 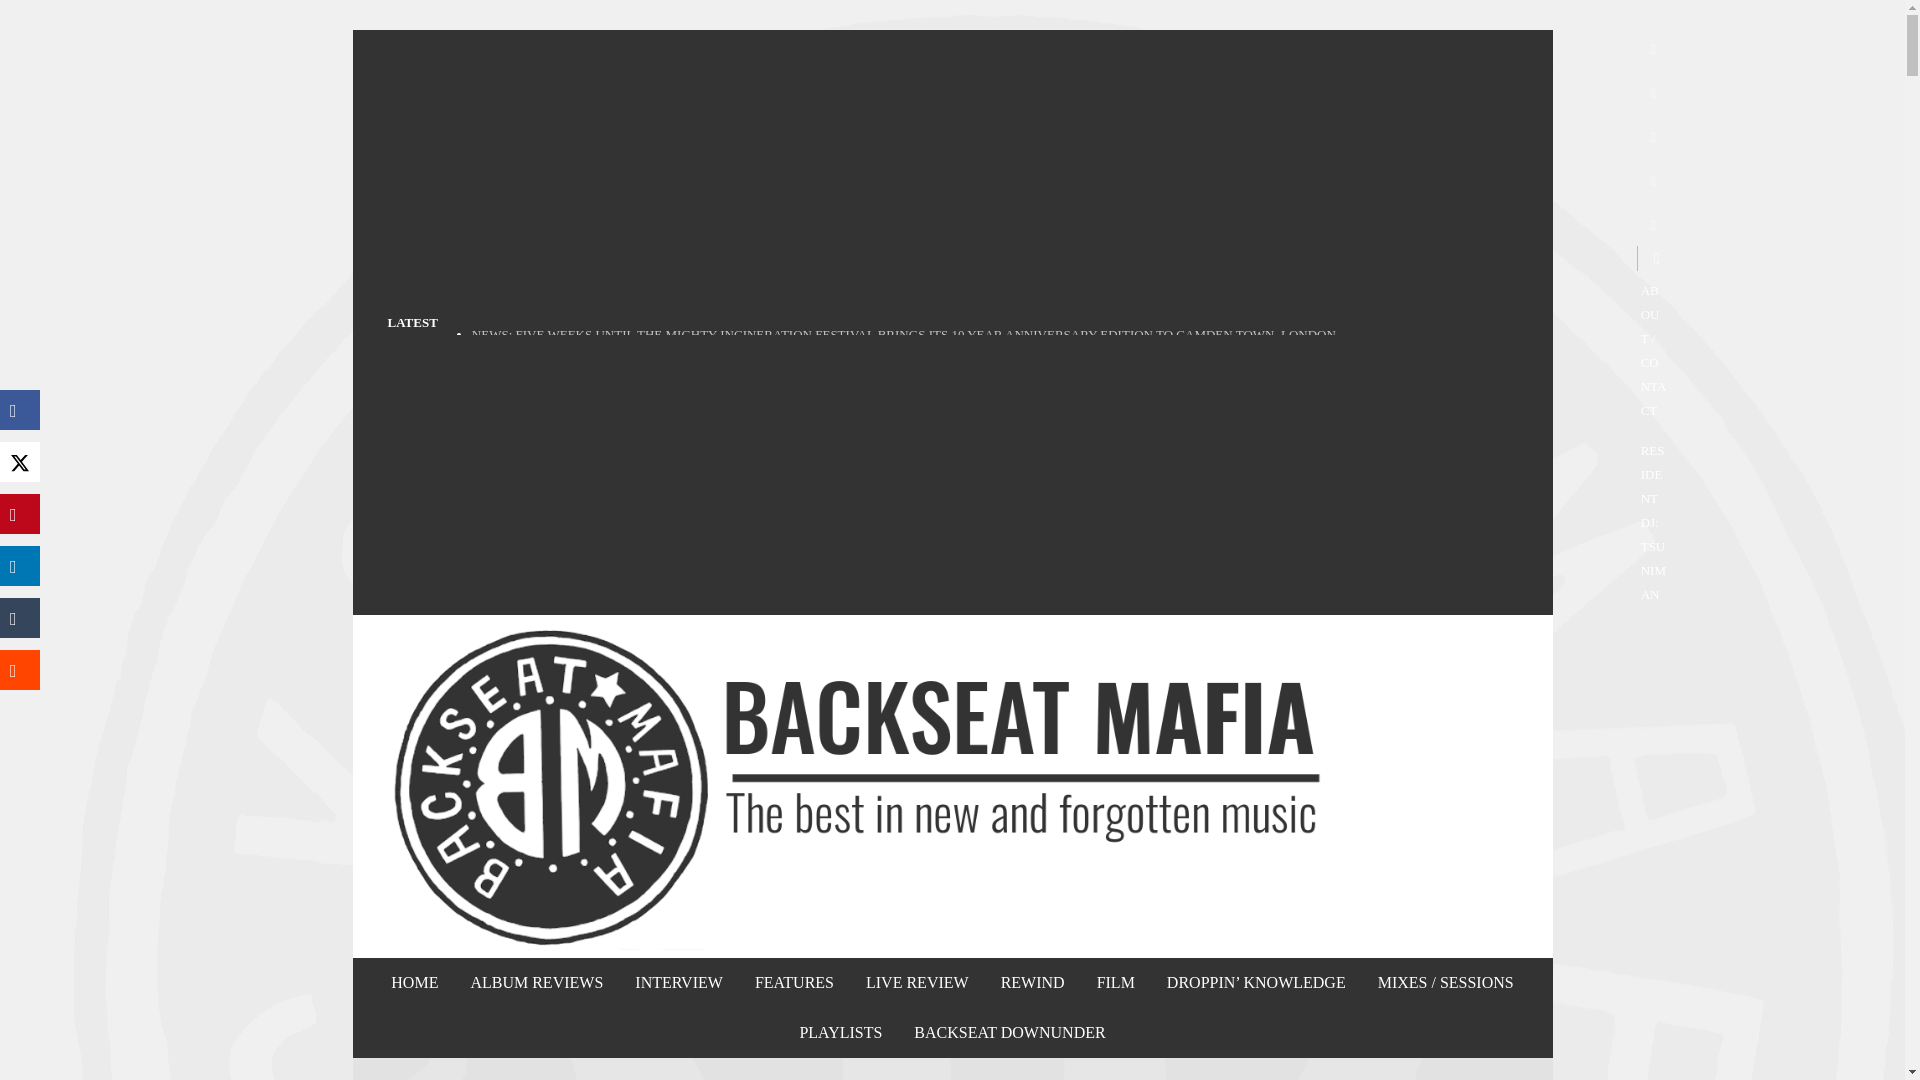 What do you see at coordinates (1115, 982) in the screenshot?
I see `FILM` at bounding box center [1115, 982].